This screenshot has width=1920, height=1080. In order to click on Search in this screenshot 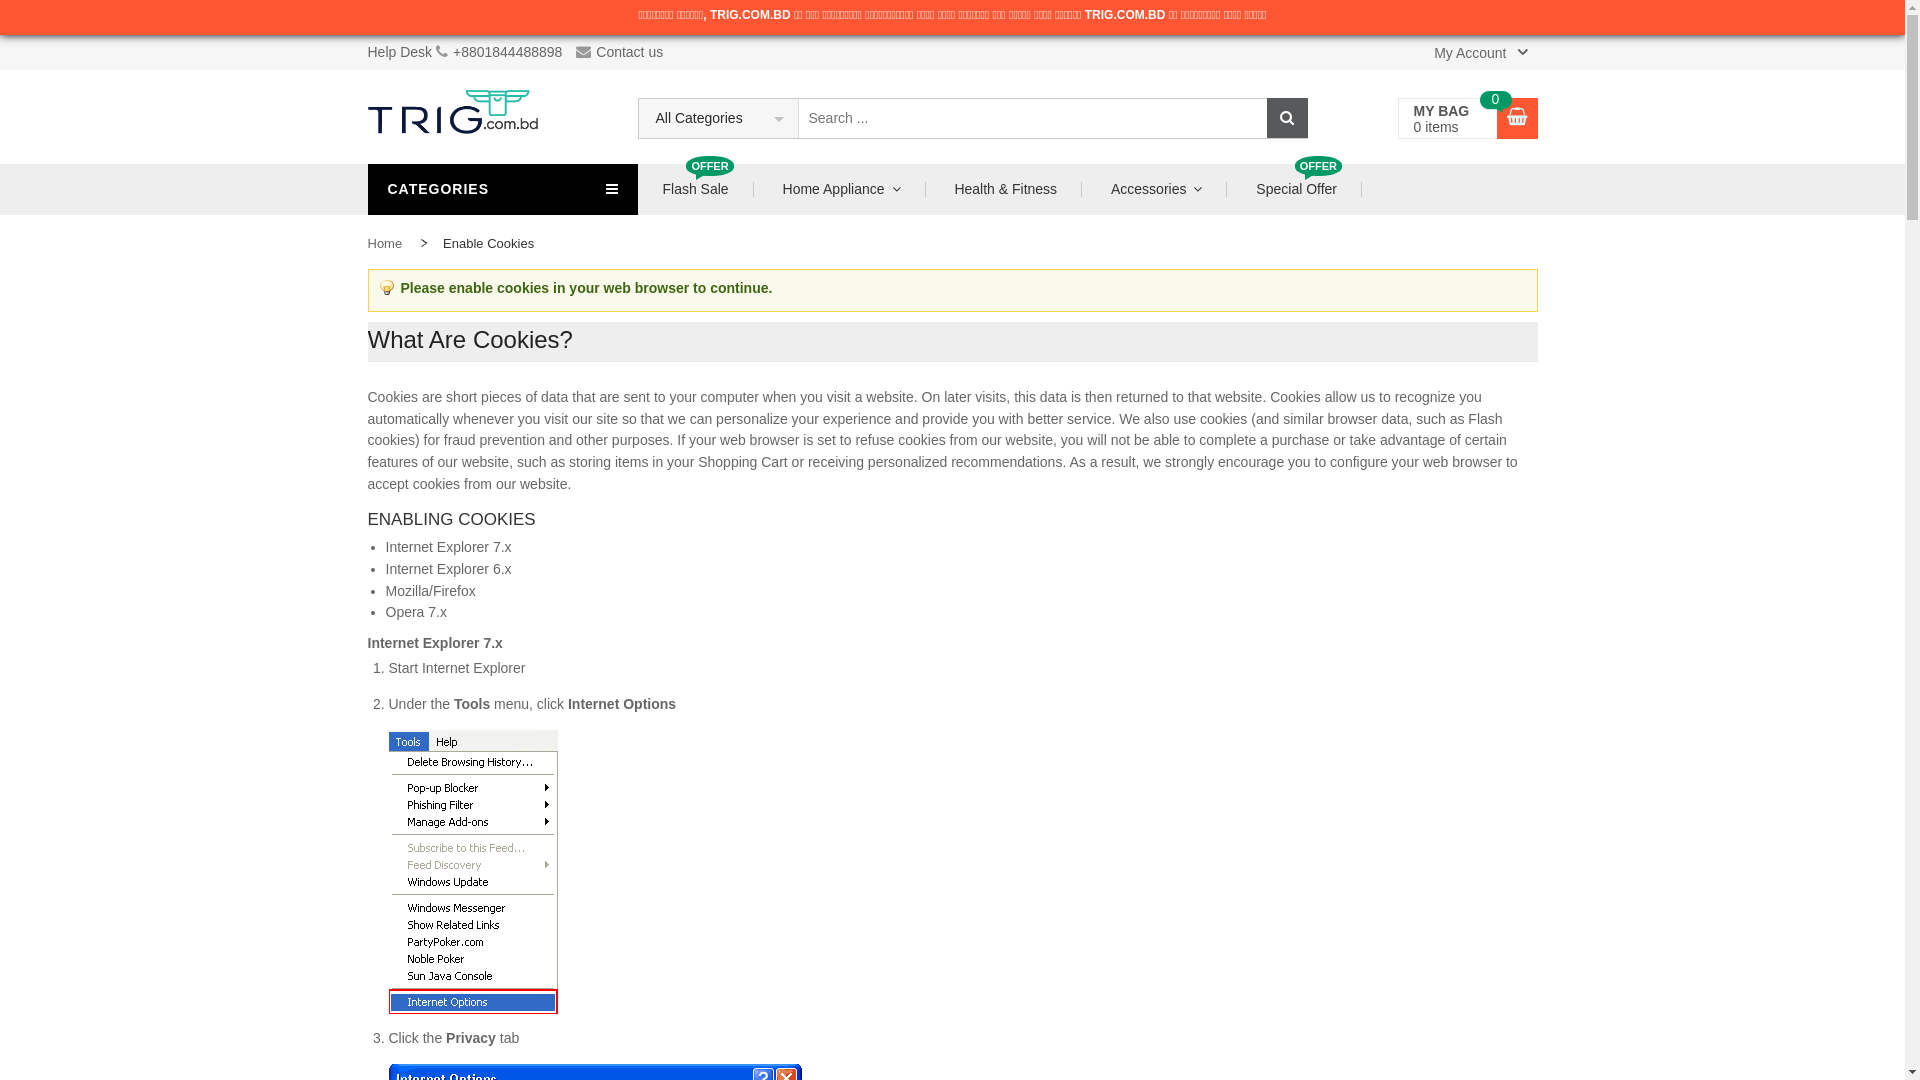, I will do `click(1286, 118)`.